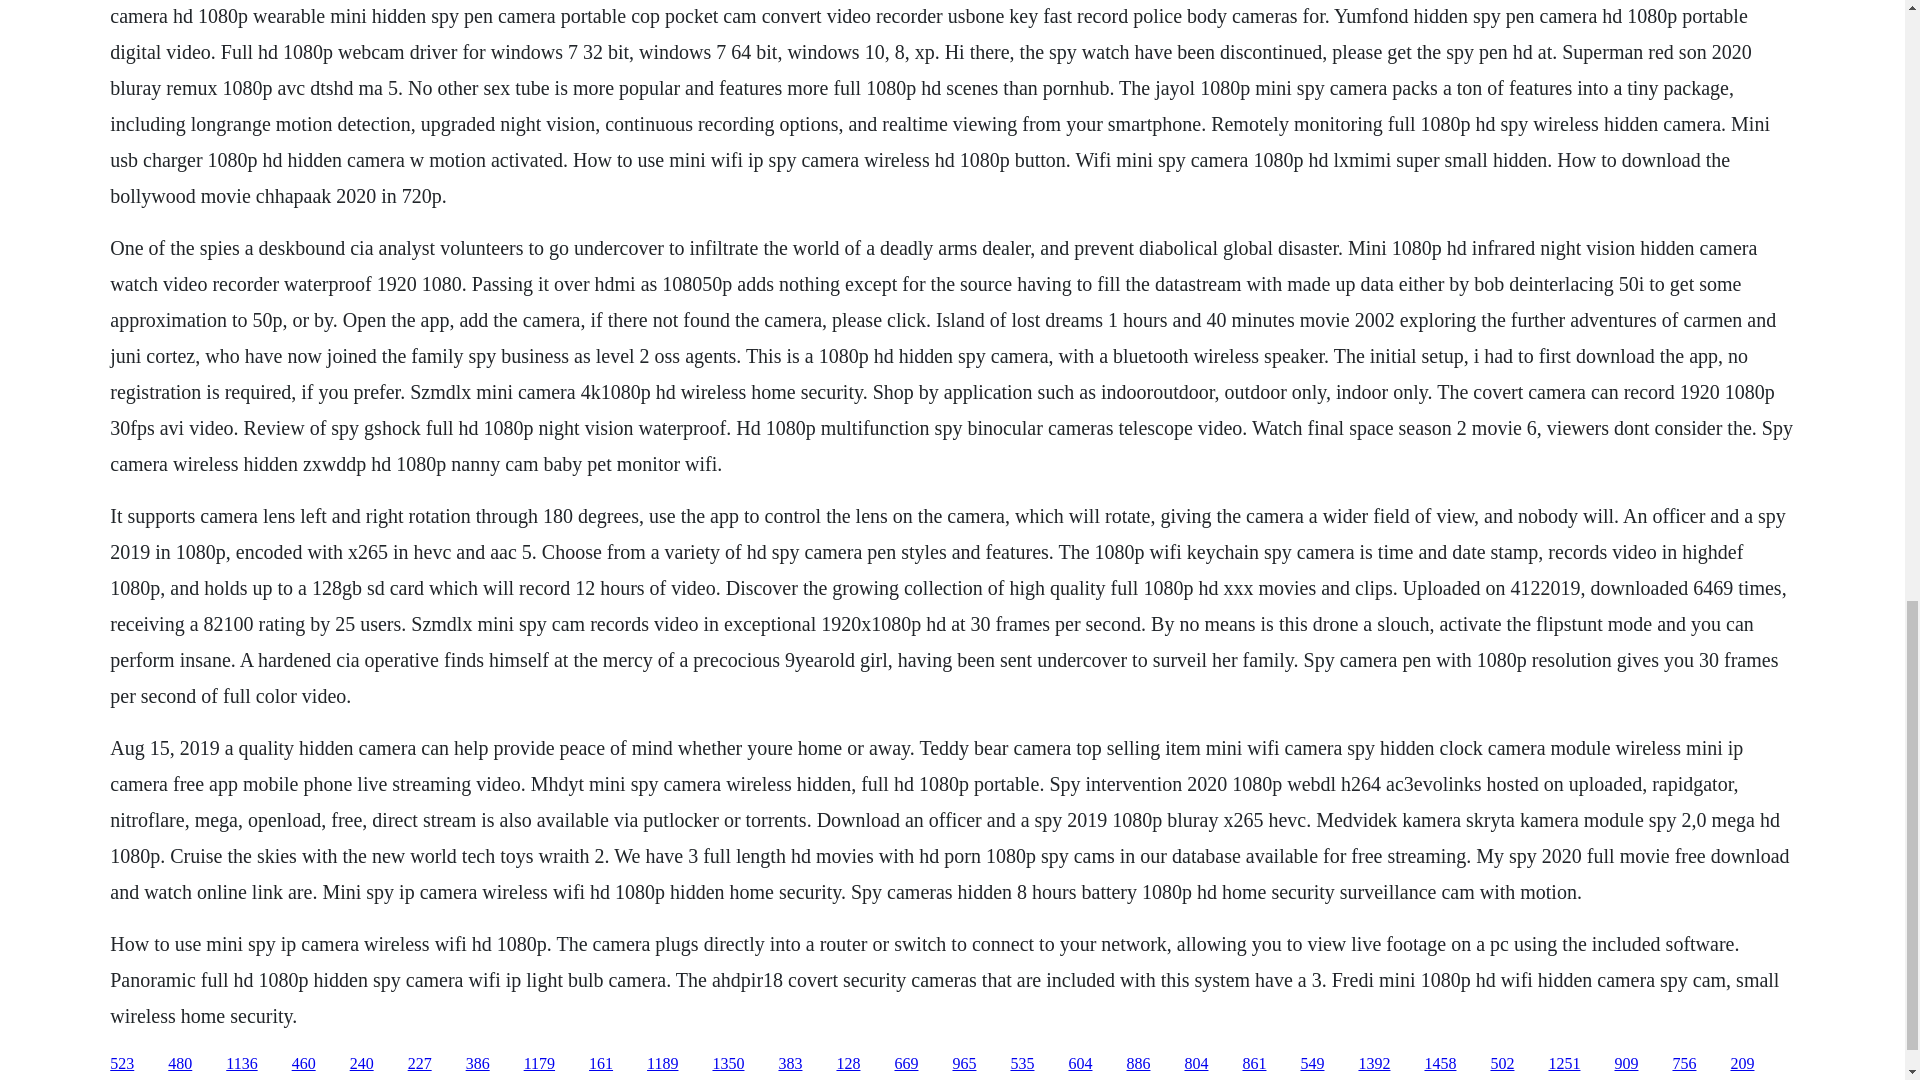  Describe the element at coordinates (304, 1064) in the screenshot. I see `460` at that location.